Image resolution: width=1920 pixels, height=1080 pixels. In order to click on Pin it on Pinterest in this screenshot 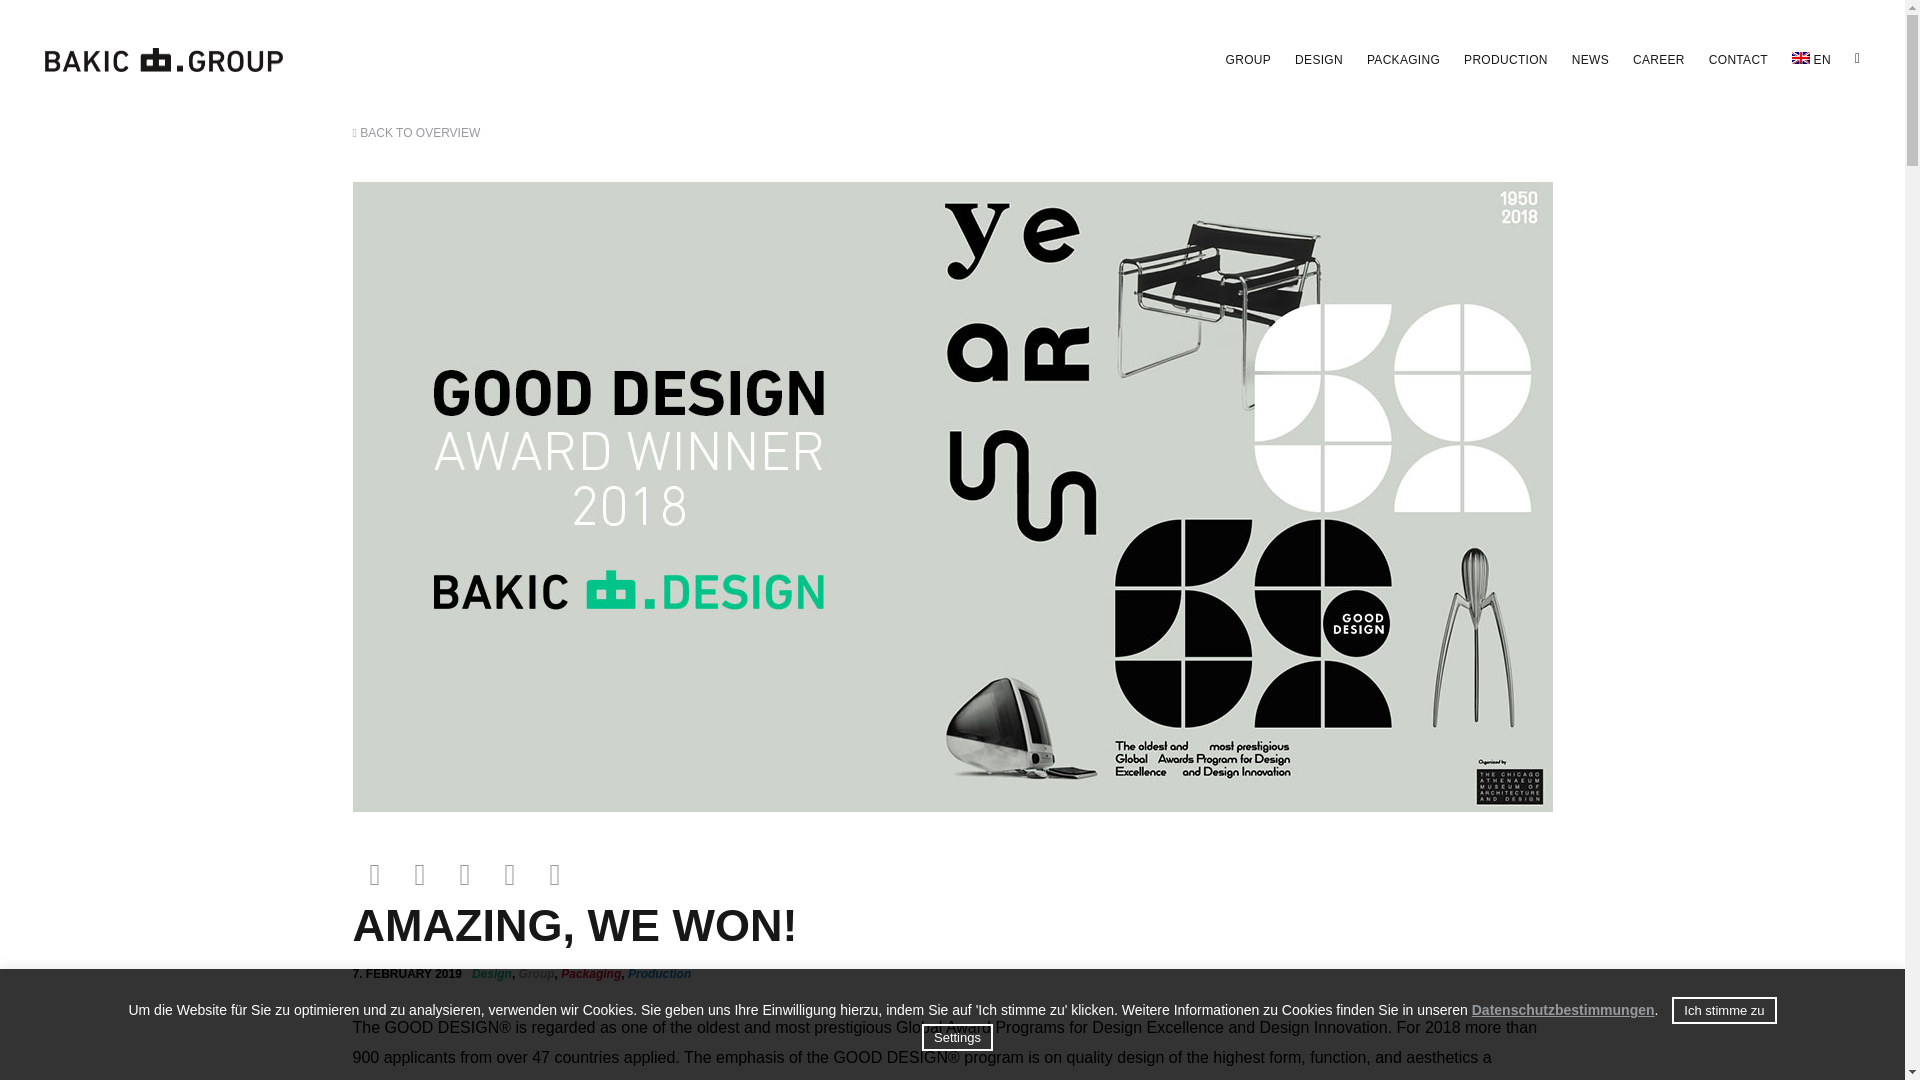, I will do `click(554, 874)`.